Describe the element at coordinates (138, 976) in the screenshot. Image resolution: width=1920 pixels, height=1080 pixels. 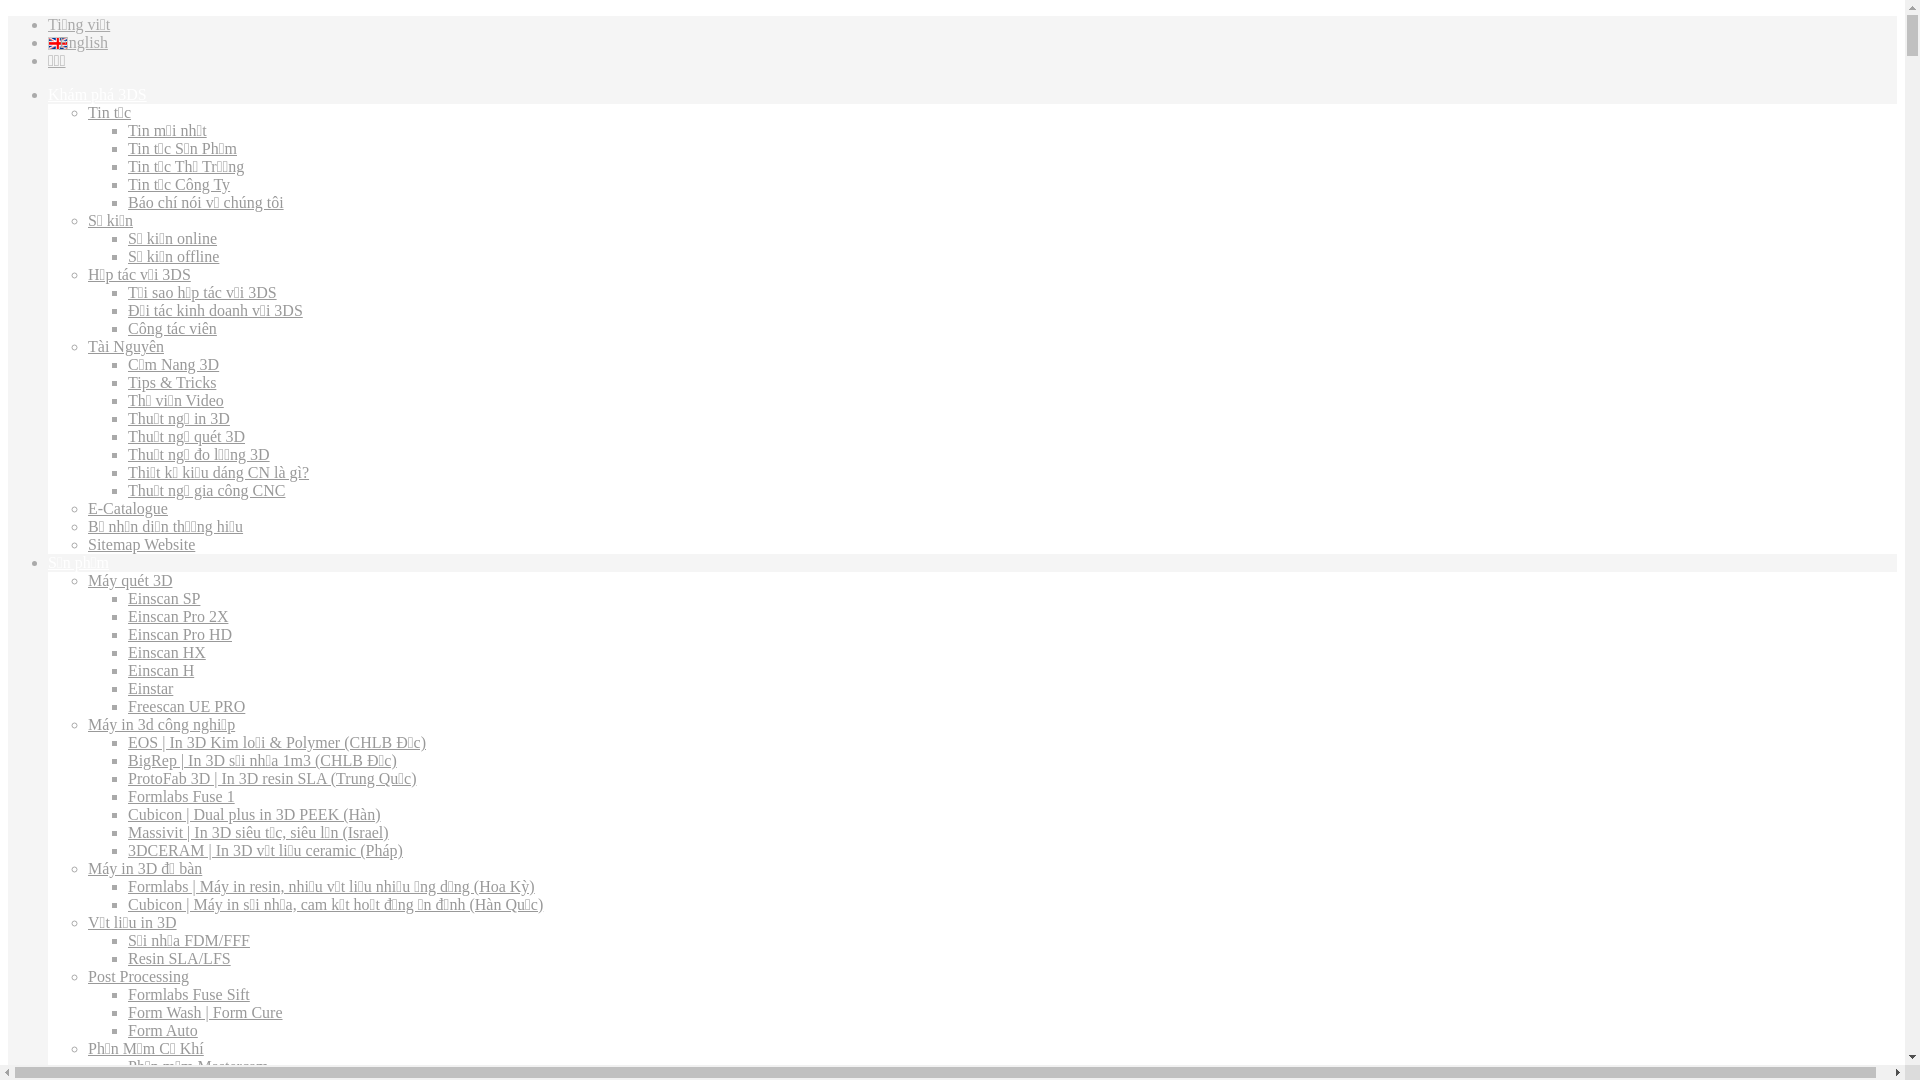
I see `Post Processing` at that location.